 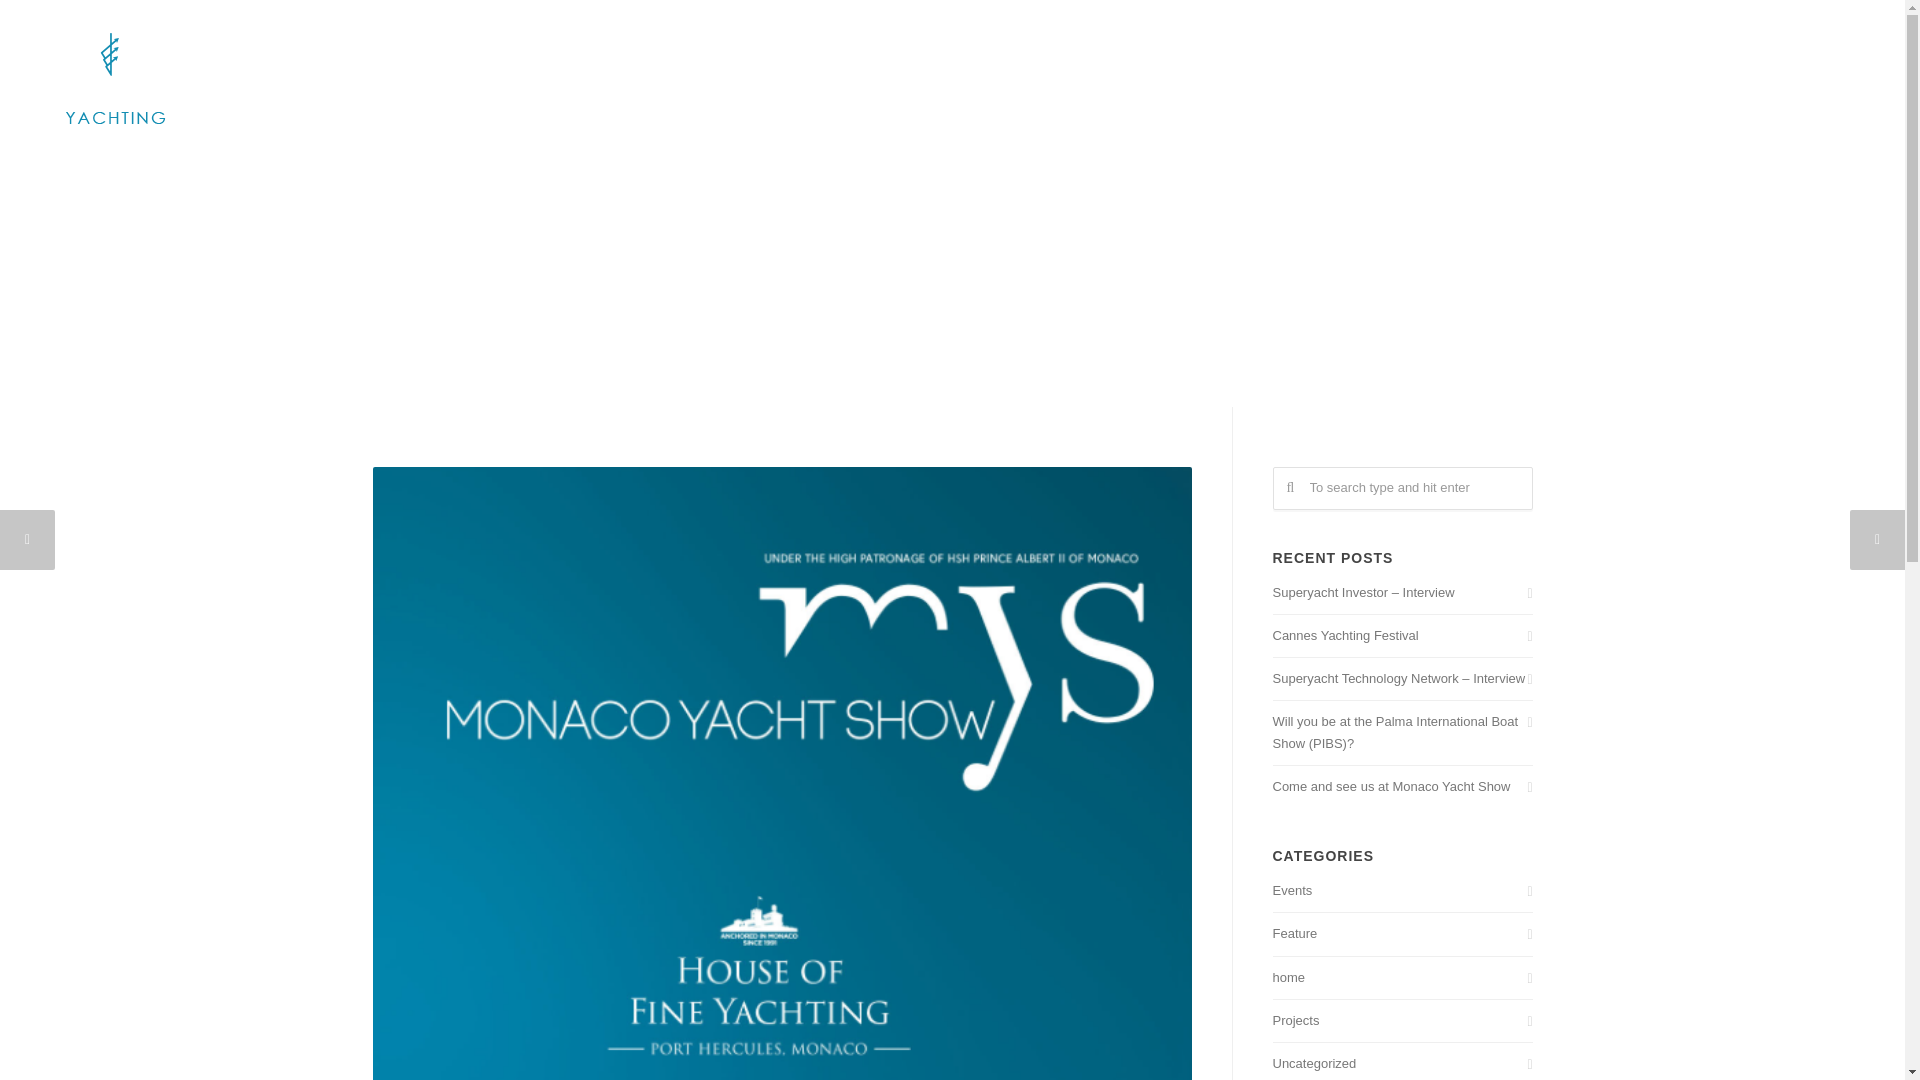 I want to click on OUR TEAMS, so click(x=1080, y=42).